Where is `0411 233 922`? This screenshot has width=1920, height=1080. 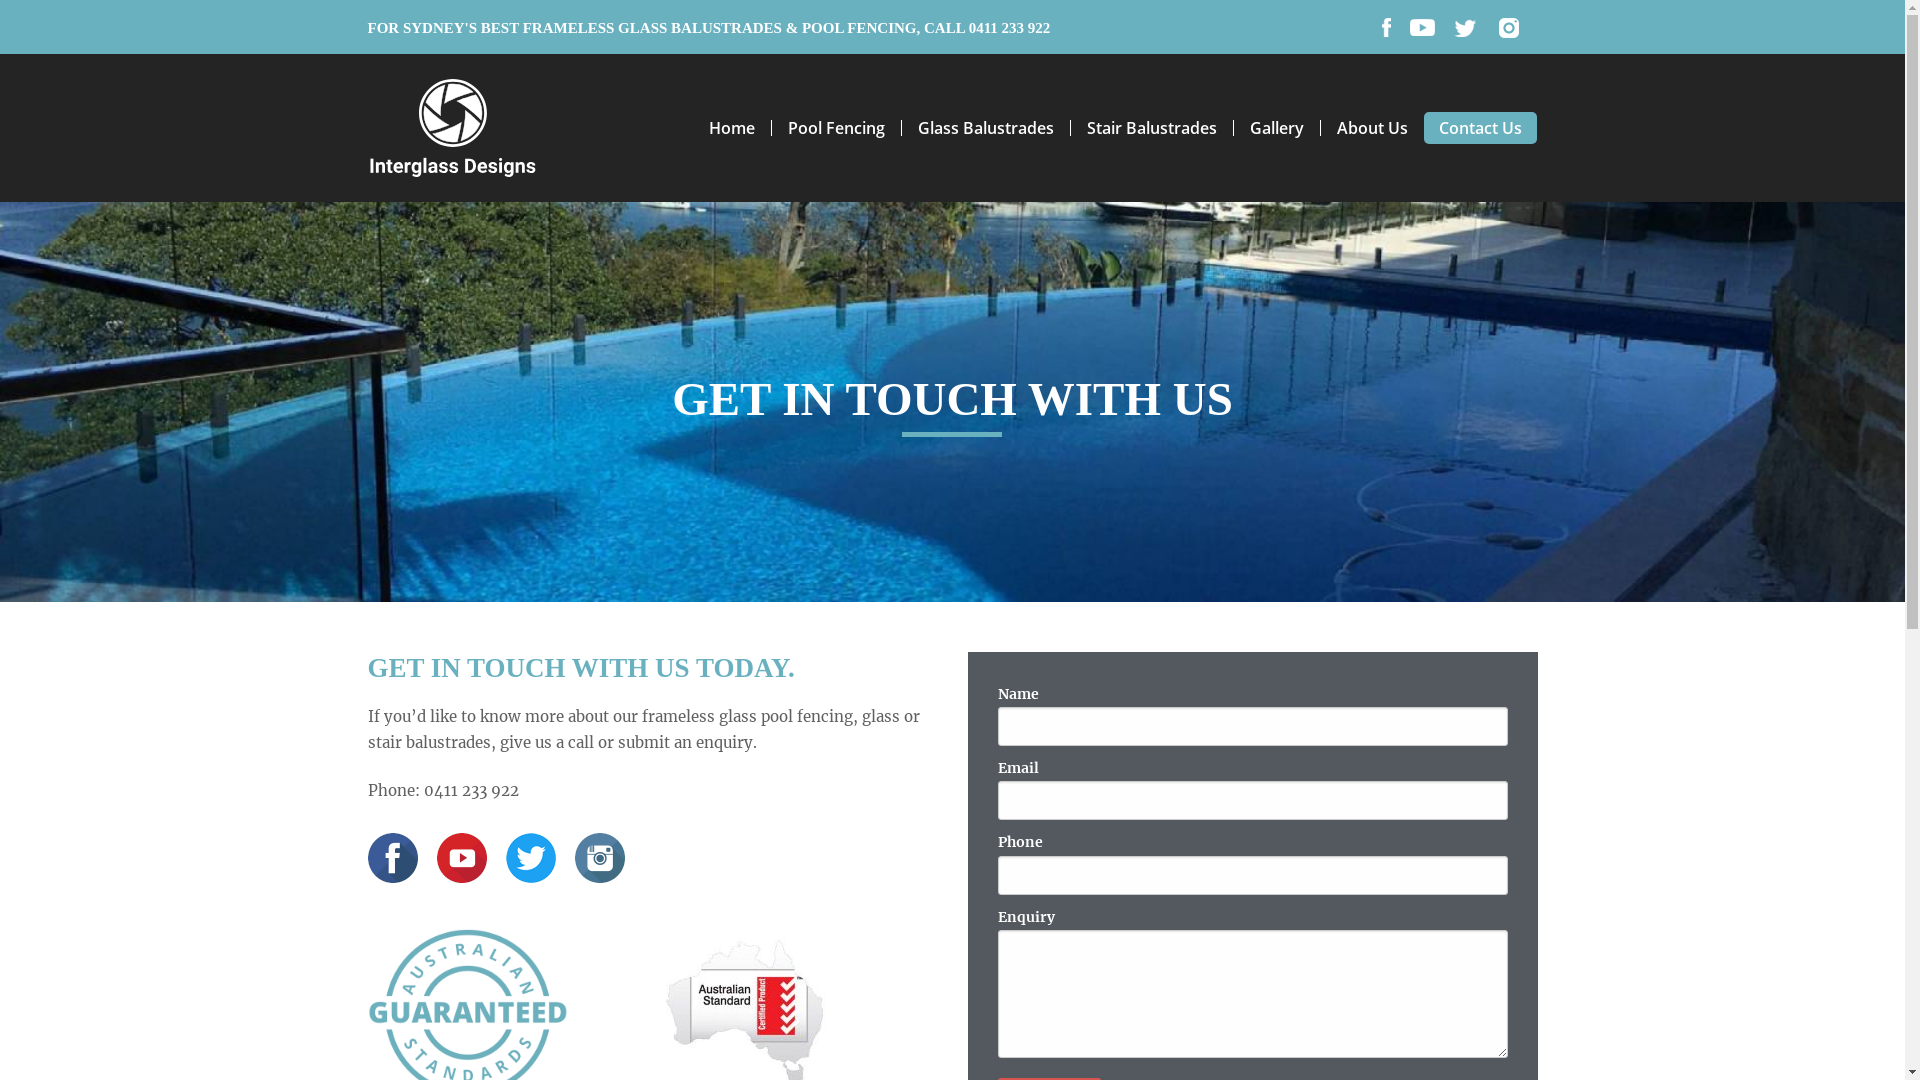
0411 233 922 is located at coordinates (1010, 28).